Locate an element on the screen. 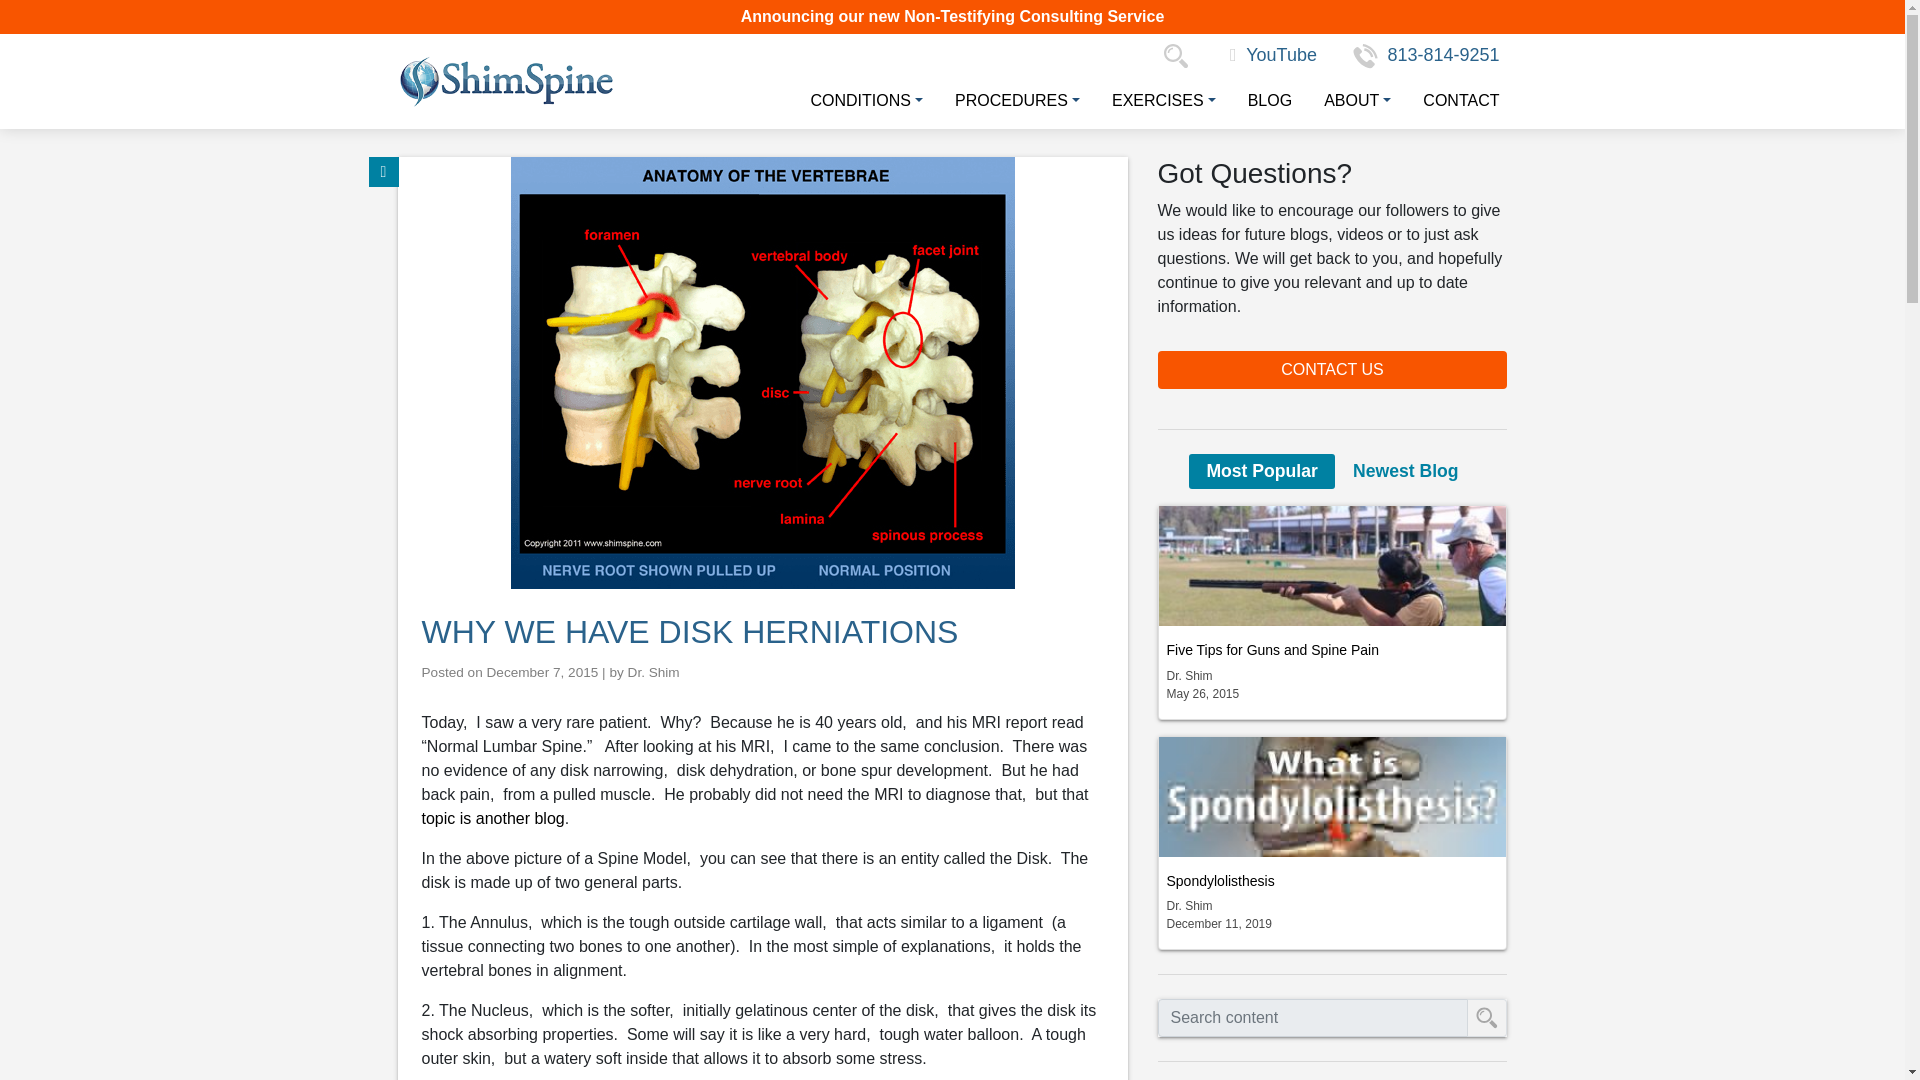 Image resolution: width=1920 pixels, height=1080 pixels. ShimSpine YouTube Channel is located at coordinates (1274, 54).